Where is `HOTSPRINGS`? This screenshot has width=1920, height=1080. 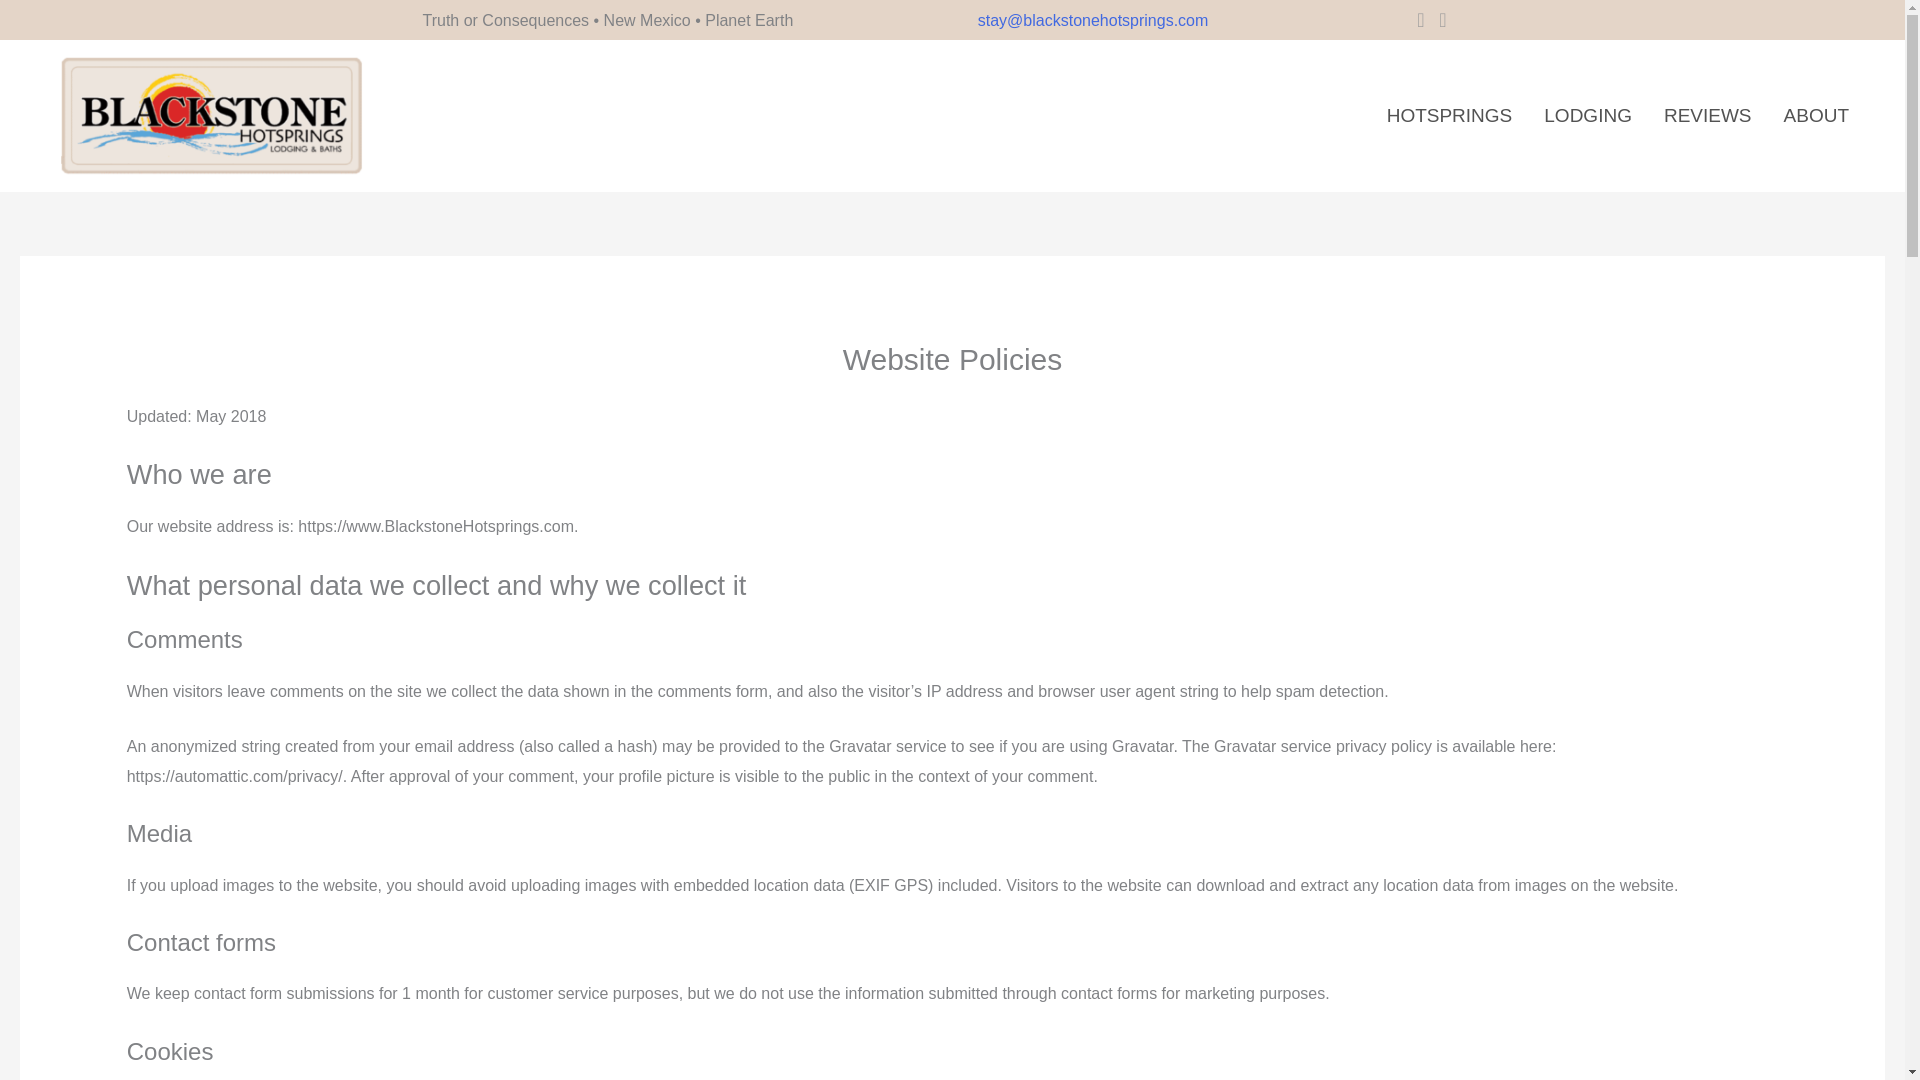 HOTSPRINGS is located at coordinates (1449, 116).